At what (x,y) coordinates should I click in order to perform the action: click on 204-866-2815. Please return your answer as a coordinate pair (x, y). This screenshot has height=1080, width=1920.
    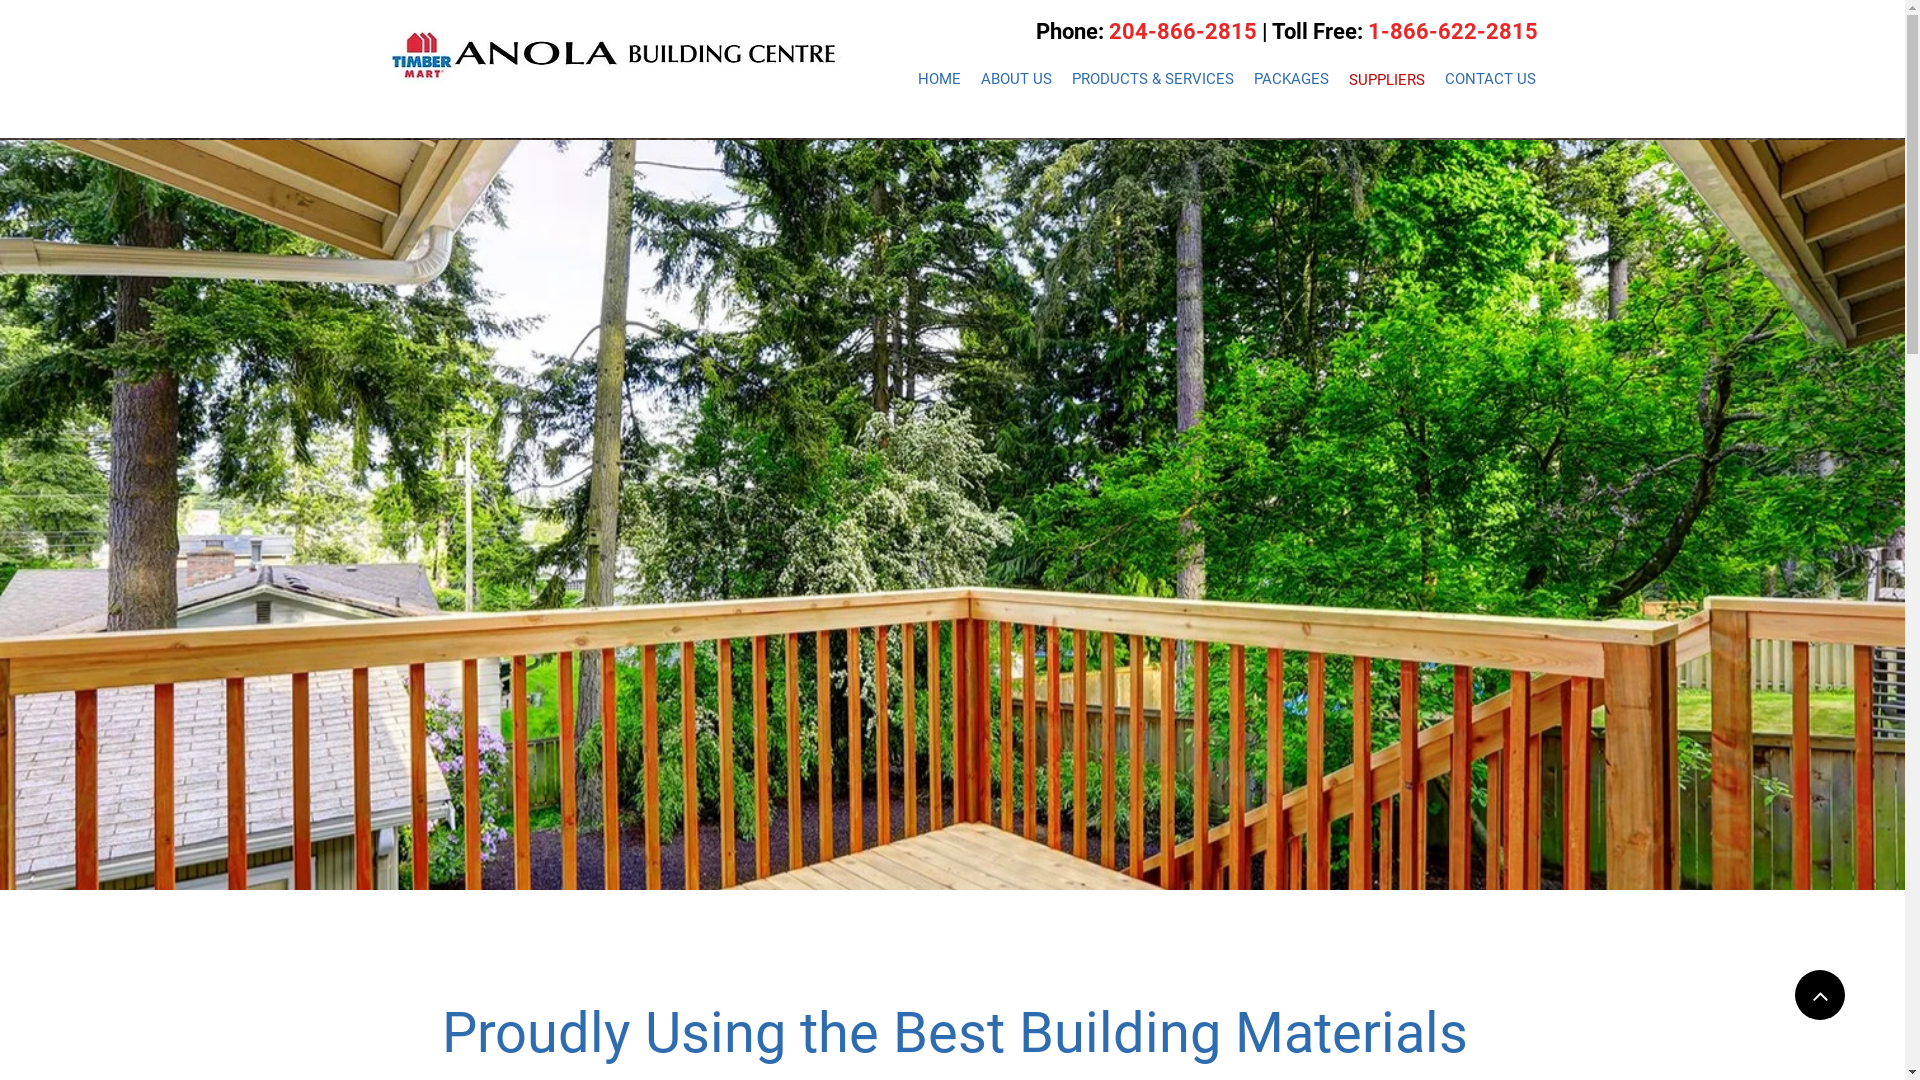
    Looking at the image, I should click on (1182, 36).